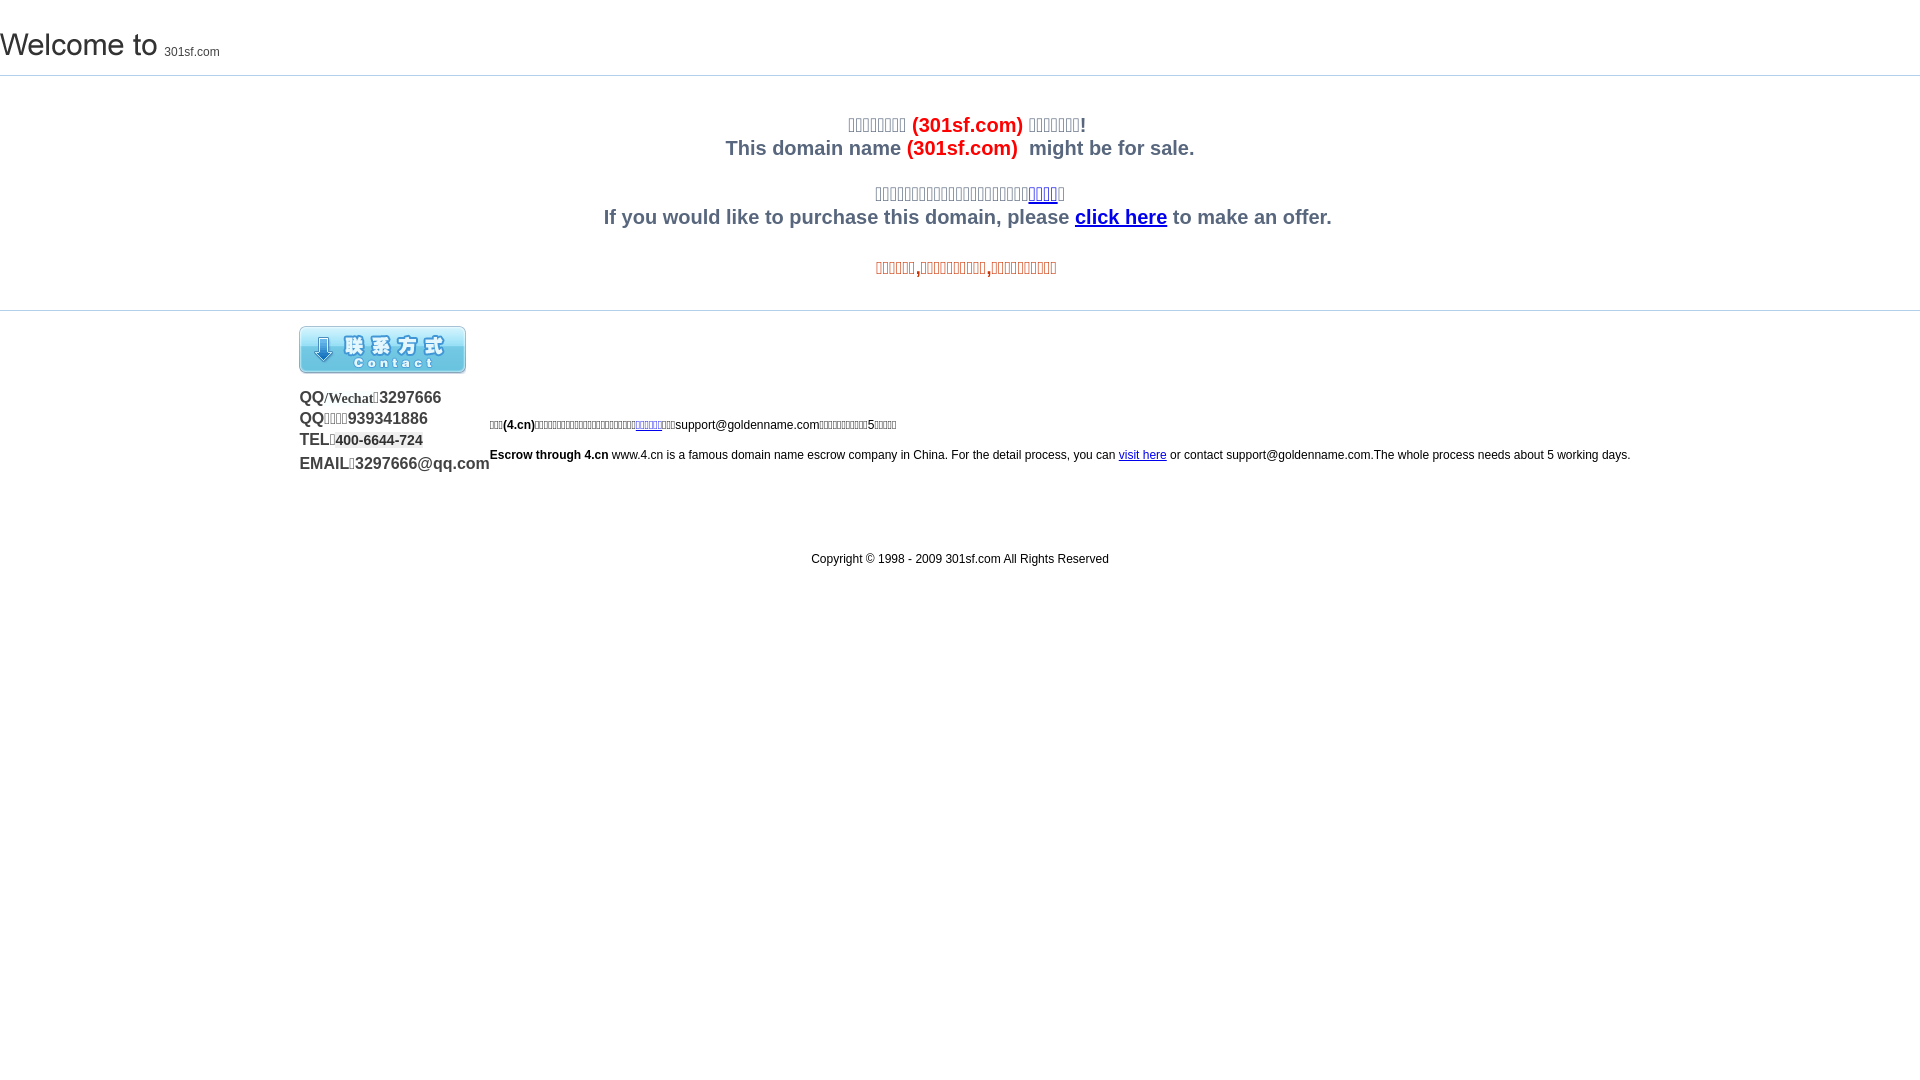 This screenshot has height=1080, width=1920. What do you see at coordinates (1121, 217) in the screenshot?
I see `click here` at bounding box center [1121, 217].